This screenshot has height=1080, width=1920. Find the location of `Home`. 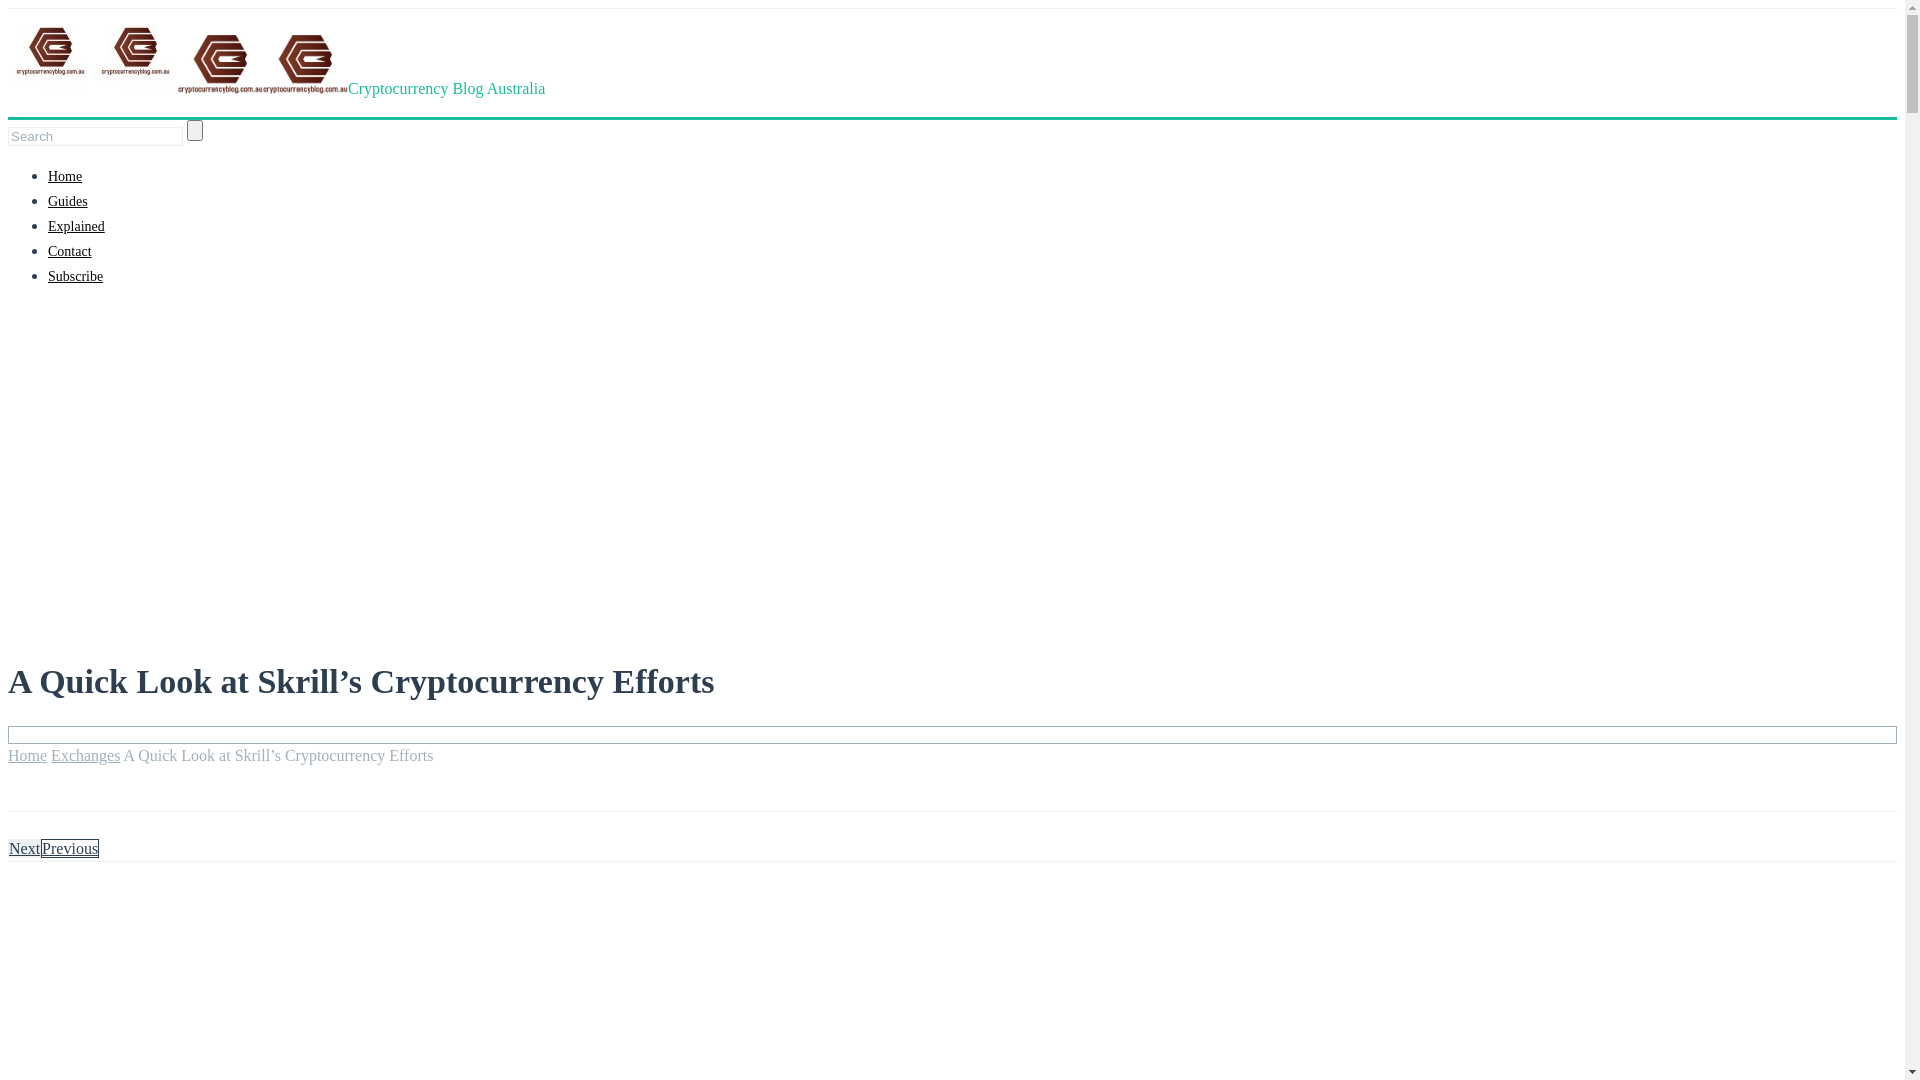

Home is located at coordinates (28, 756).